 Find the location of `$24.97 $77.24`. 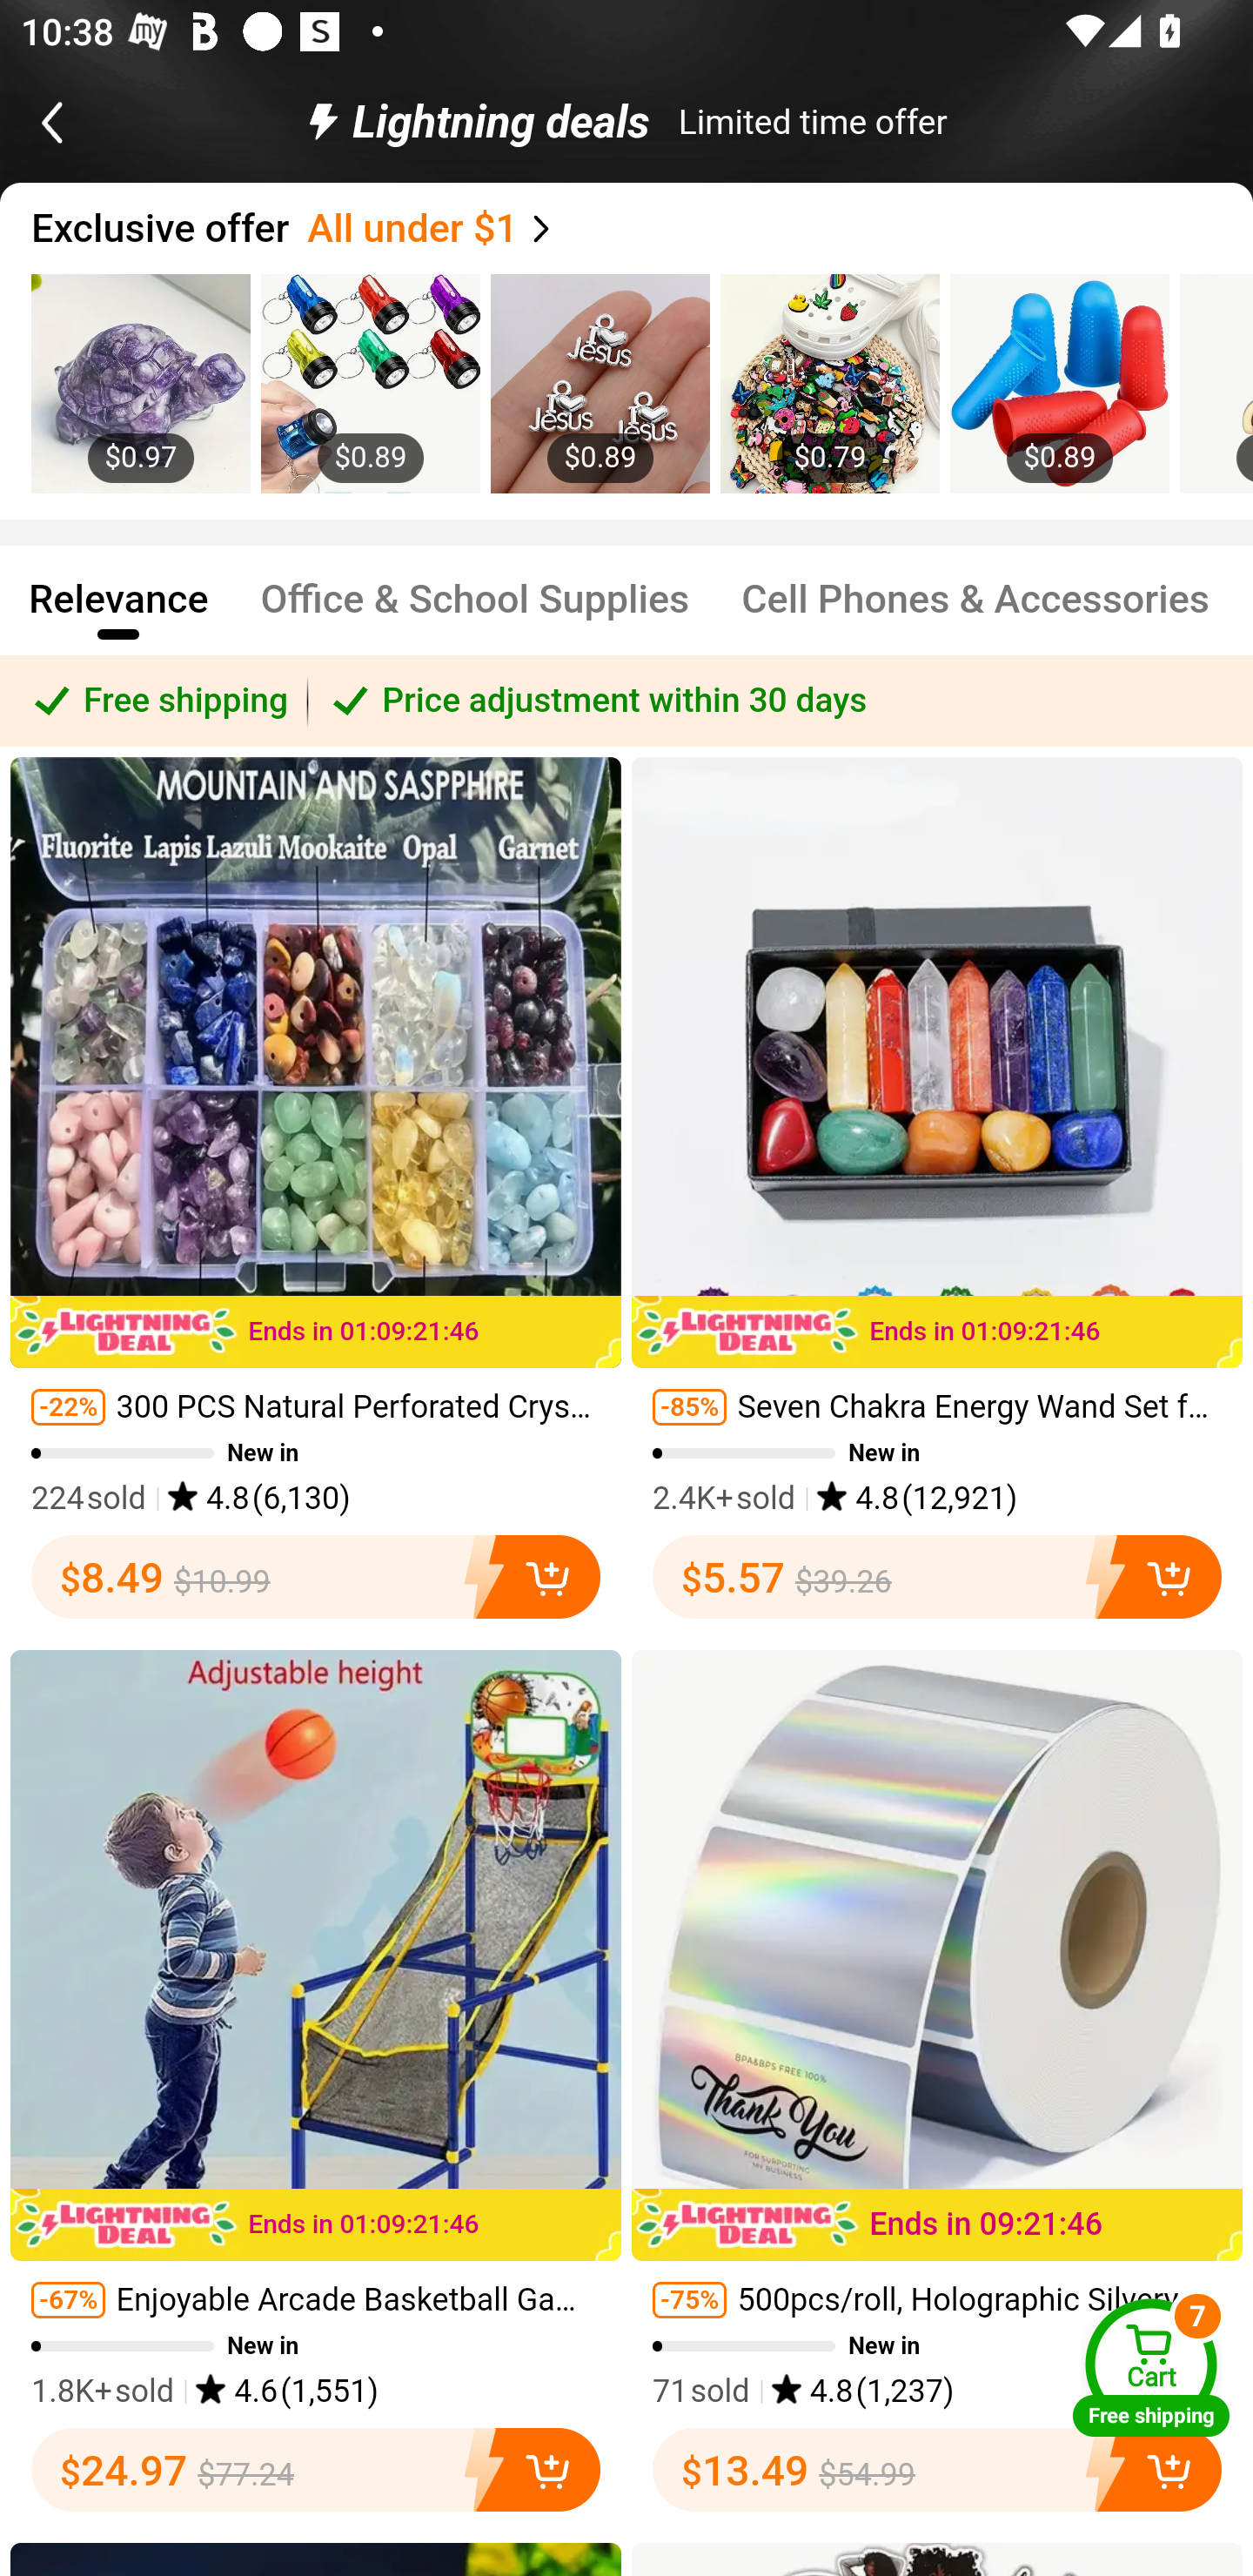

$24.97 $77.24 is located at coordinates (315, 2470).